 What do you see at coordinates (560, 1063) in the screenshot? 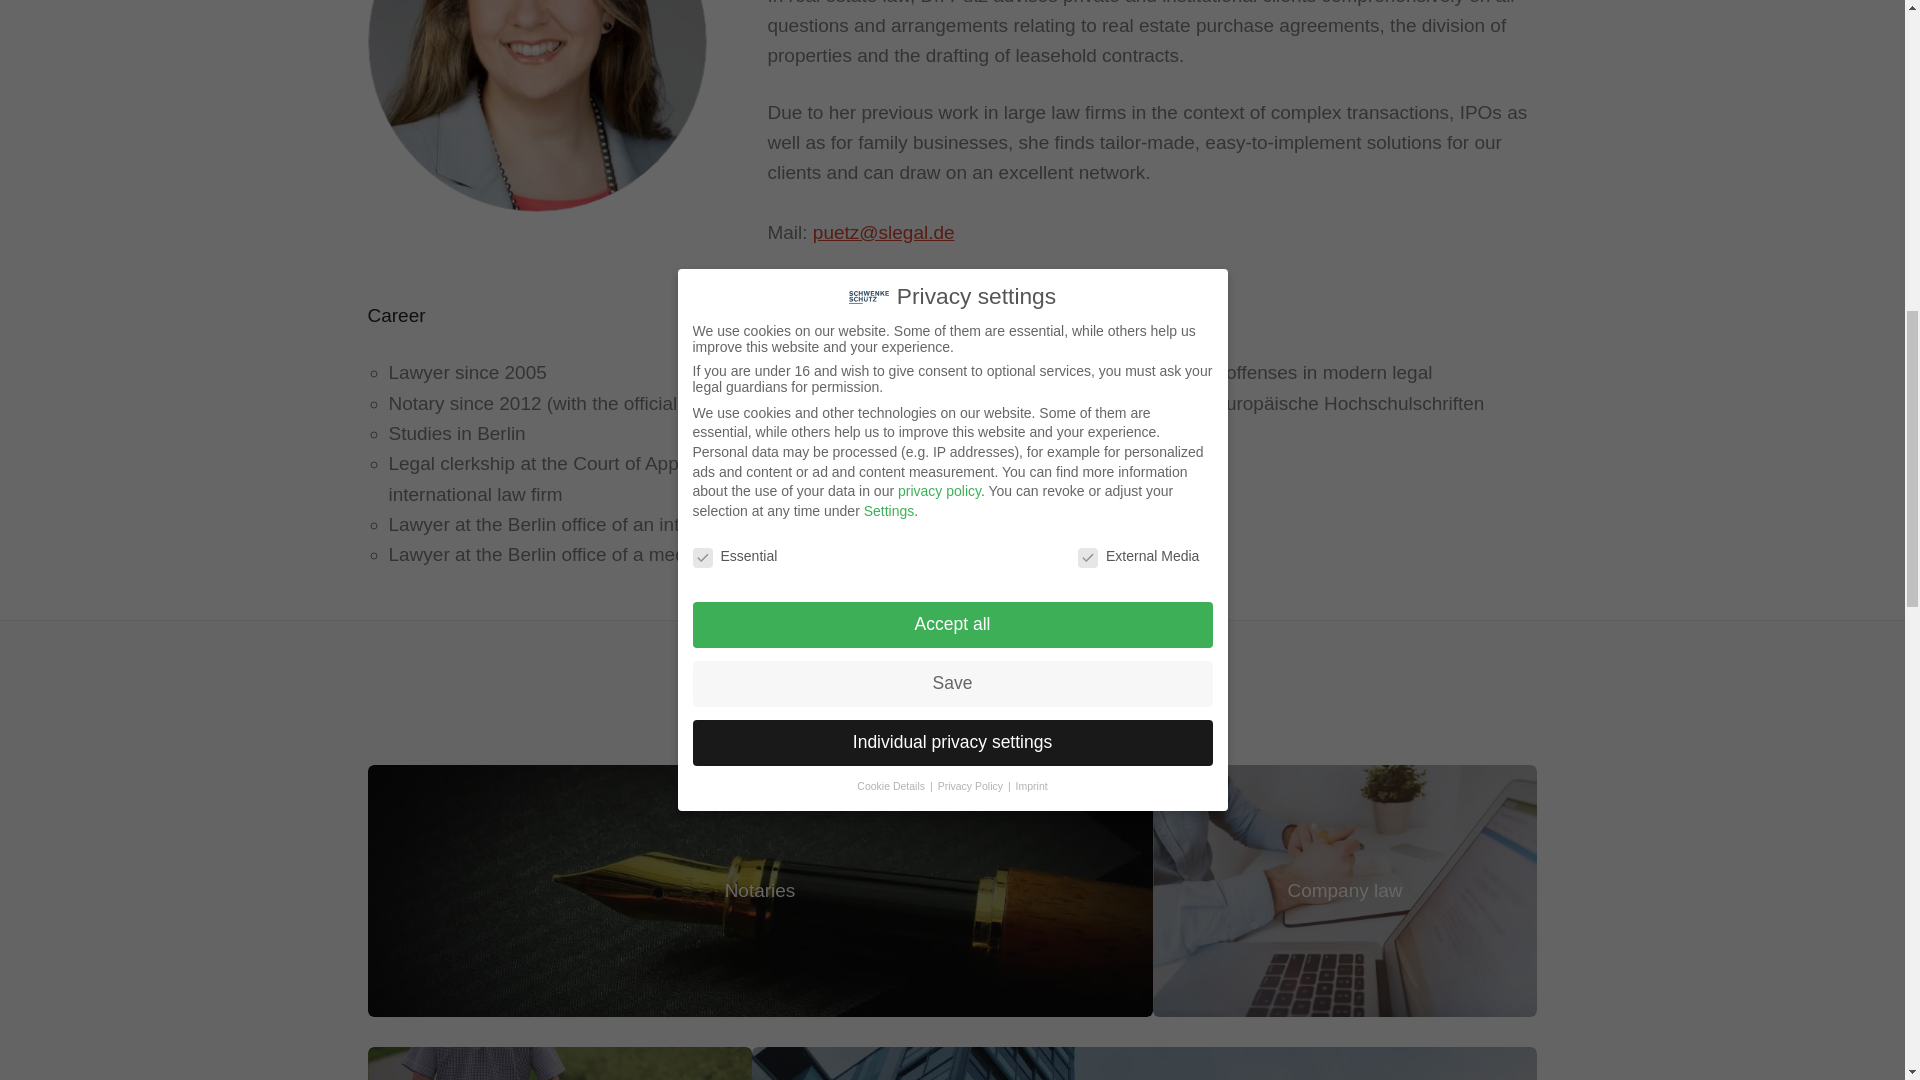
I see `Inheritance rights` at bounding box center [560, 1063].